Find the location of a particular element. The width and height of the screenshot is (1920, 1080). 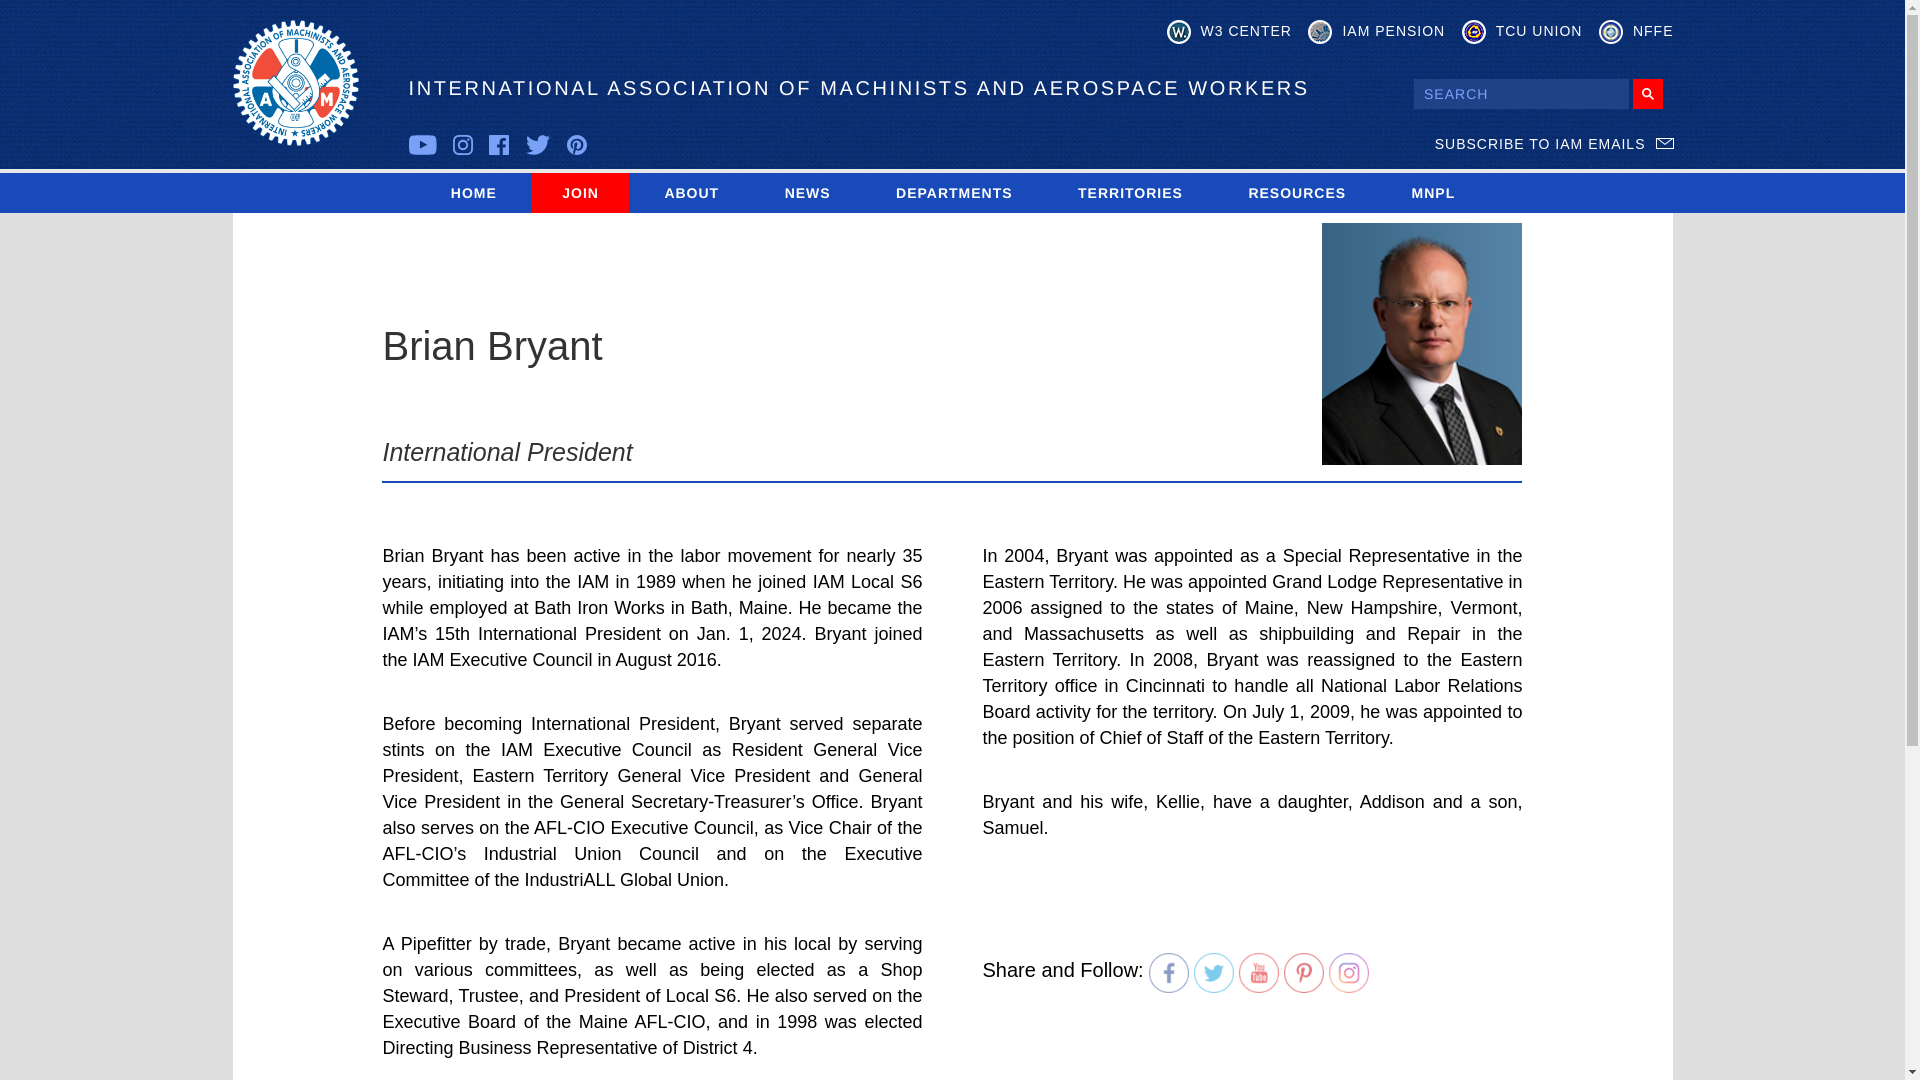

W3 CENTER is located at coordinates (1230, 32).